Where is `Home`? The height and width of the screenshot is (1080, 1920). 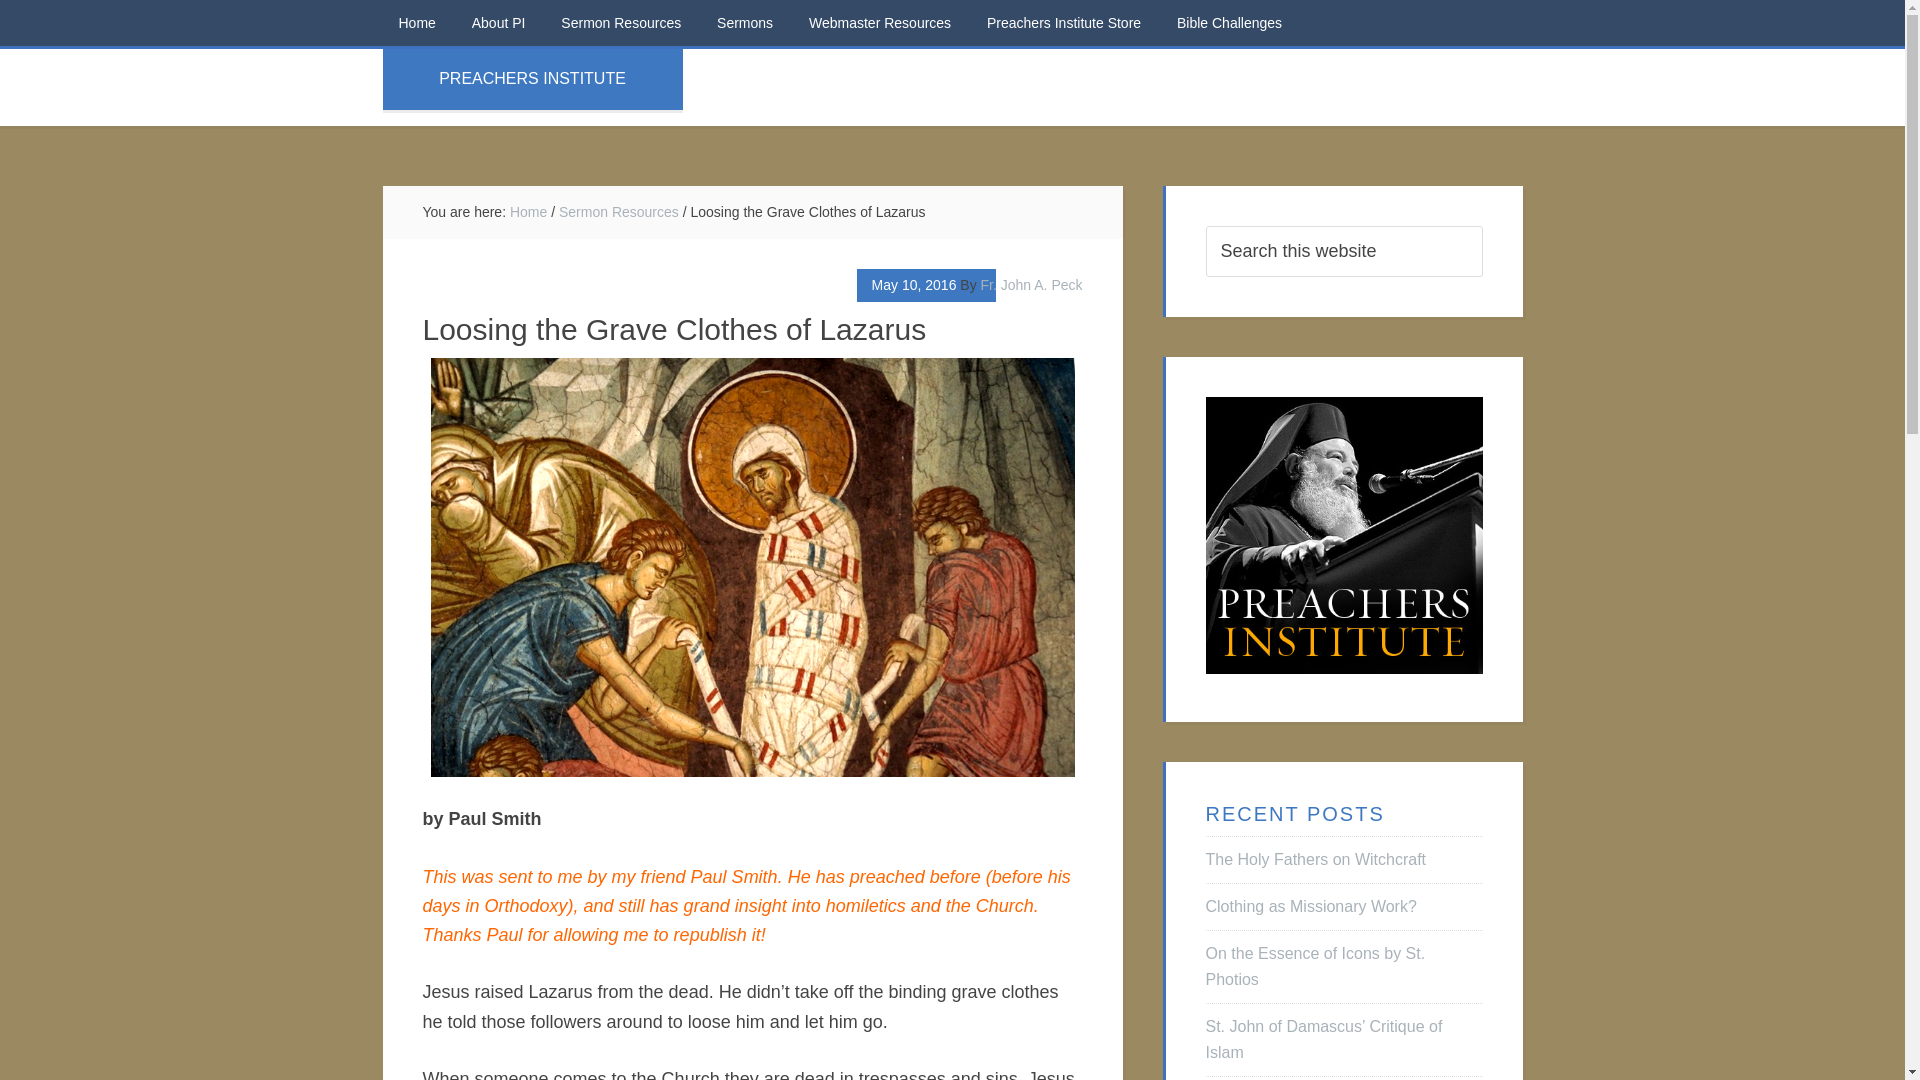 Home is located at coordinates (528, 212).